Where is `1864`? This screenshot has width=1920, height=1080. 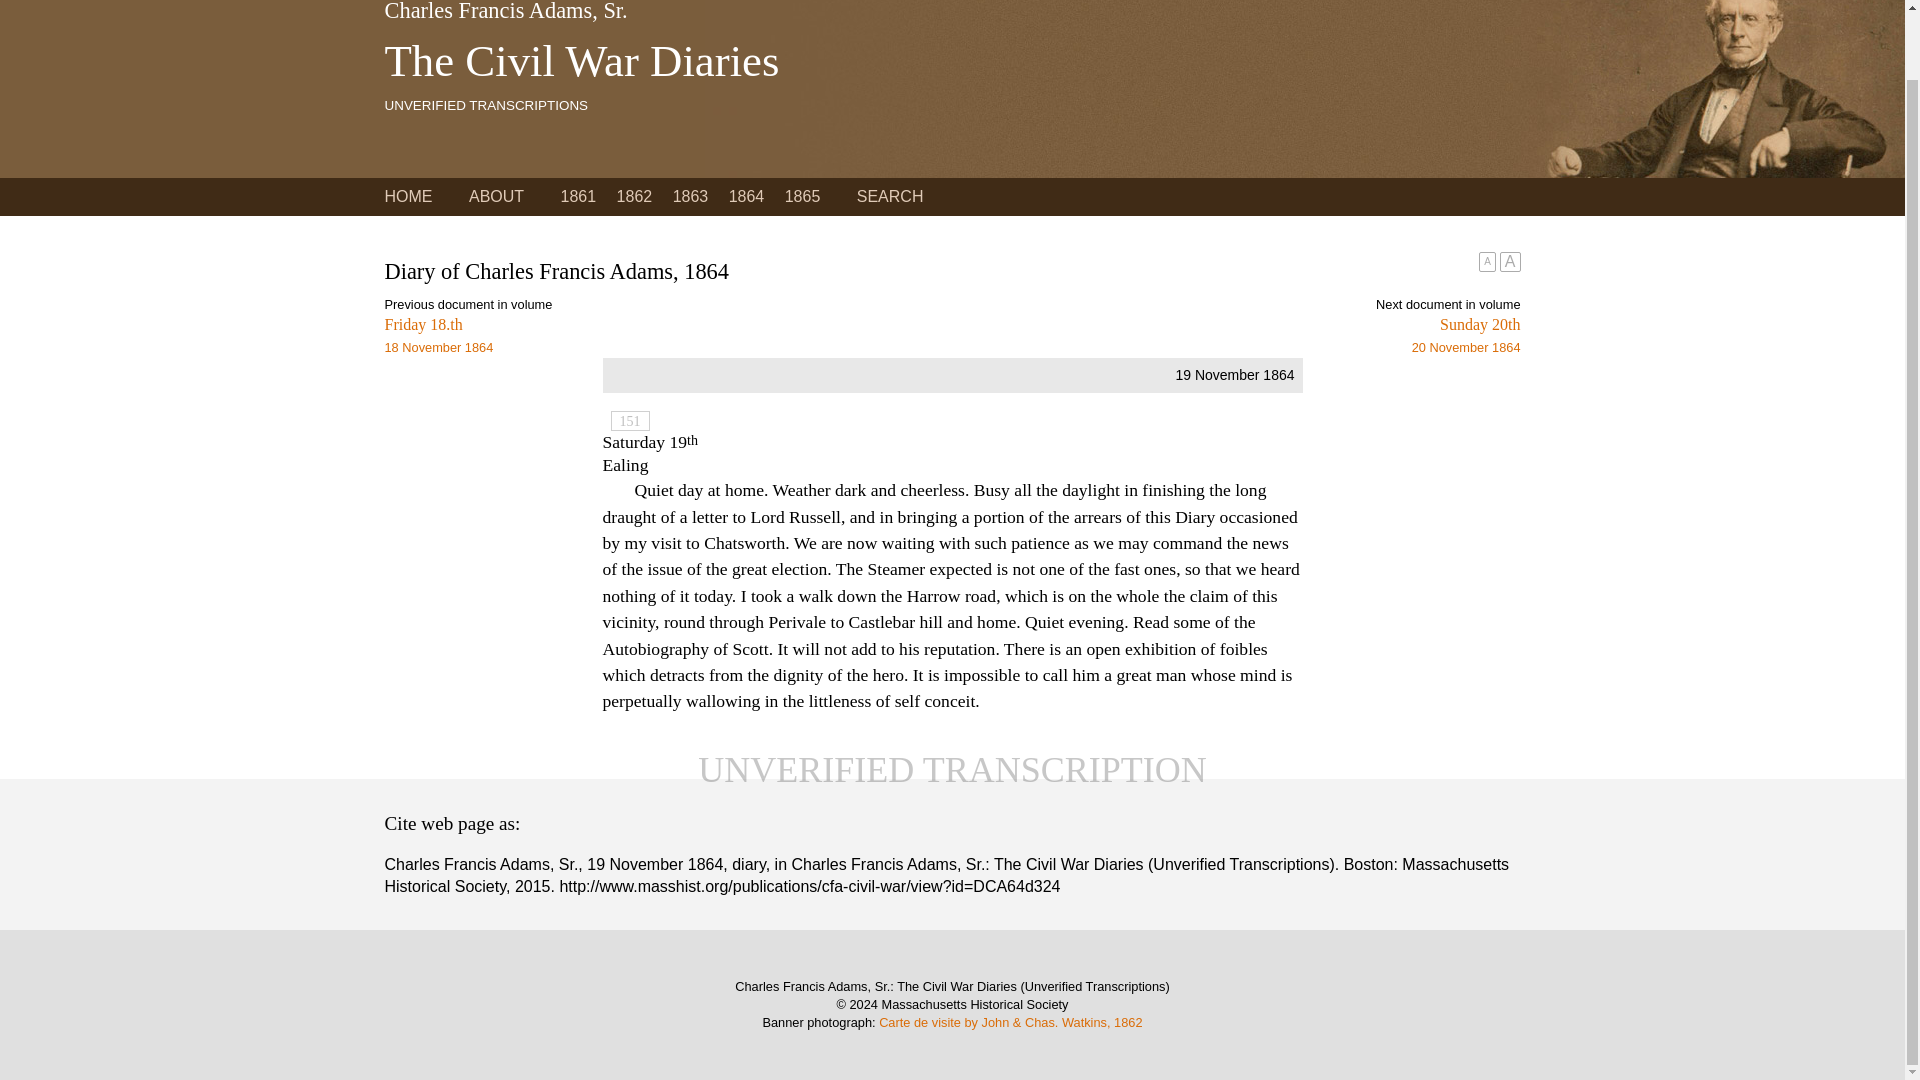
1864 is located at coordinates (747, 197).